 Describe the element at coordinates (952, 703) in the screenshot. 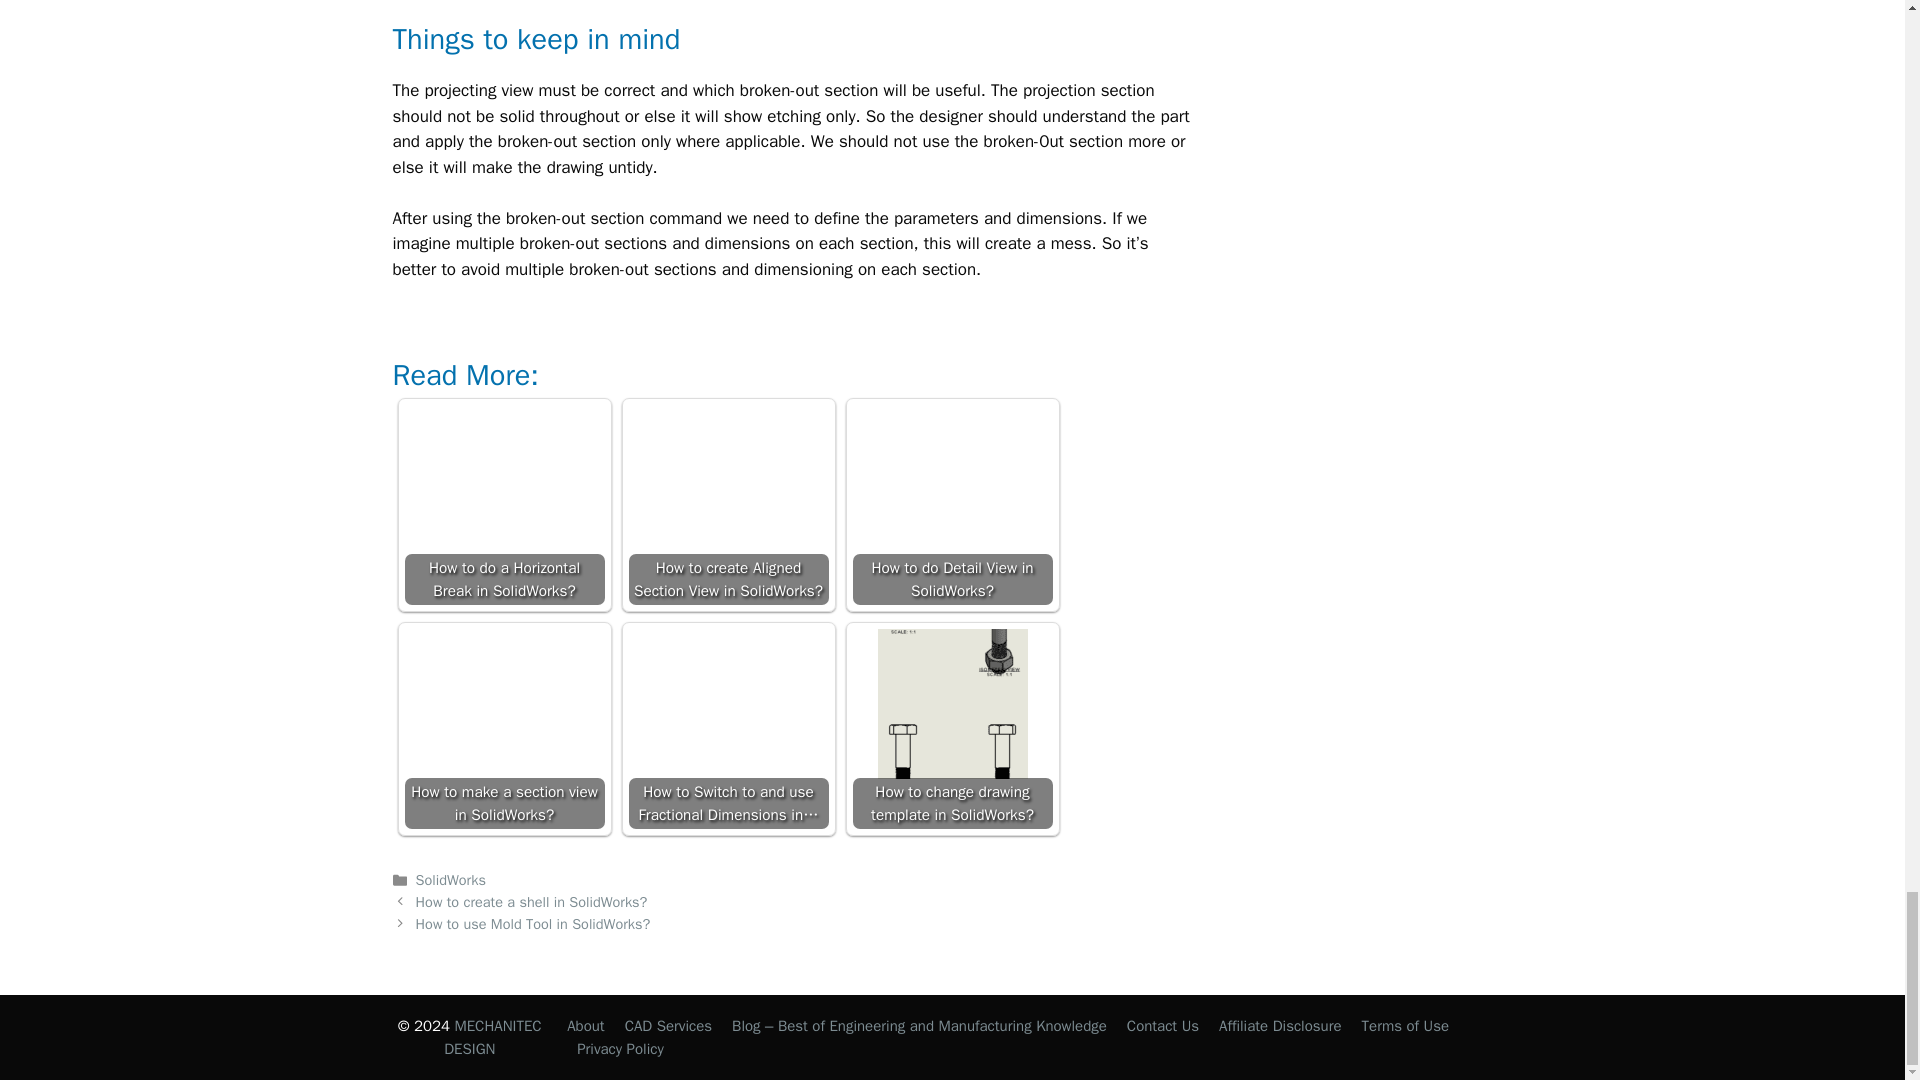

I see `How to change drawing template in SolidWorks?` at that location.